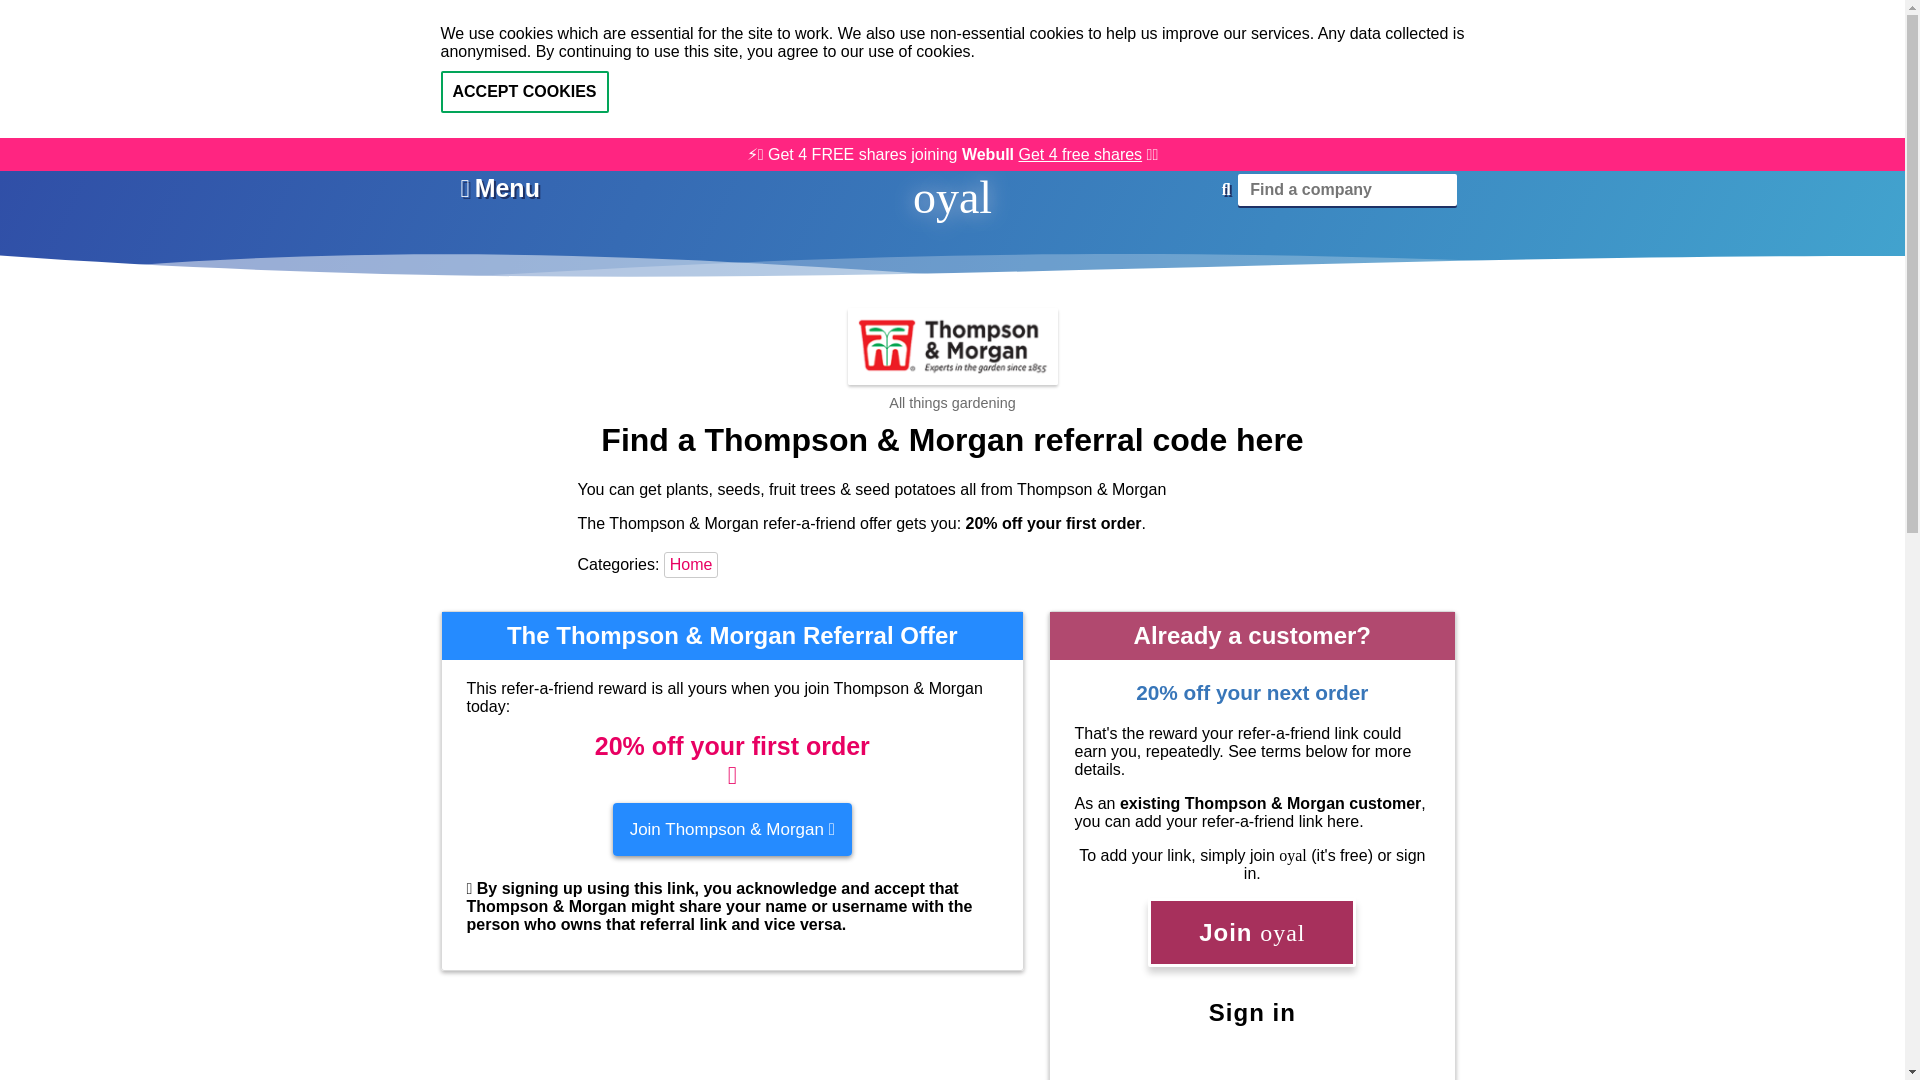  What do you see at coordinates (1252, 1012) in the screenshot?
I see `Sign in` at bounding box center [1252, 1012].